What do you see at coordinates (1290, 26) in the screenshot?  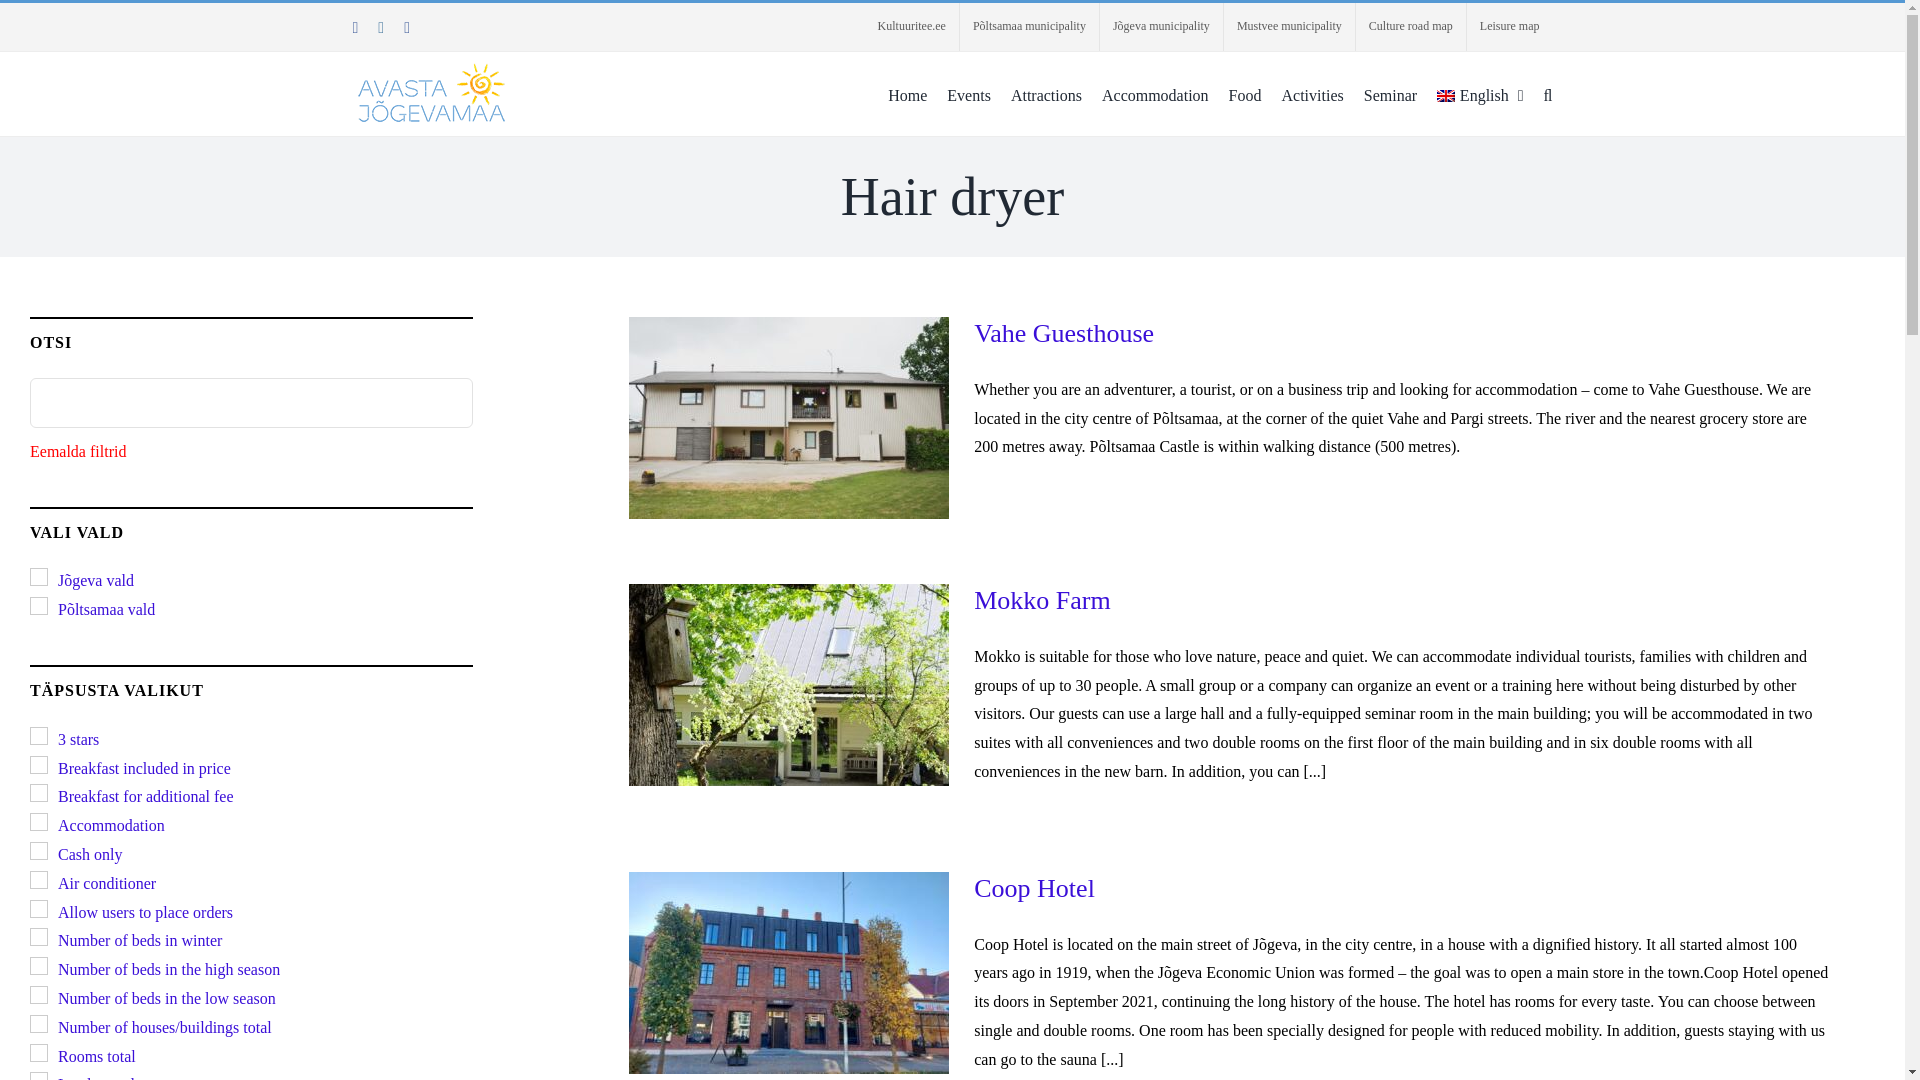 I see `Mustvee municipality` at bounding box center [1290, 26].